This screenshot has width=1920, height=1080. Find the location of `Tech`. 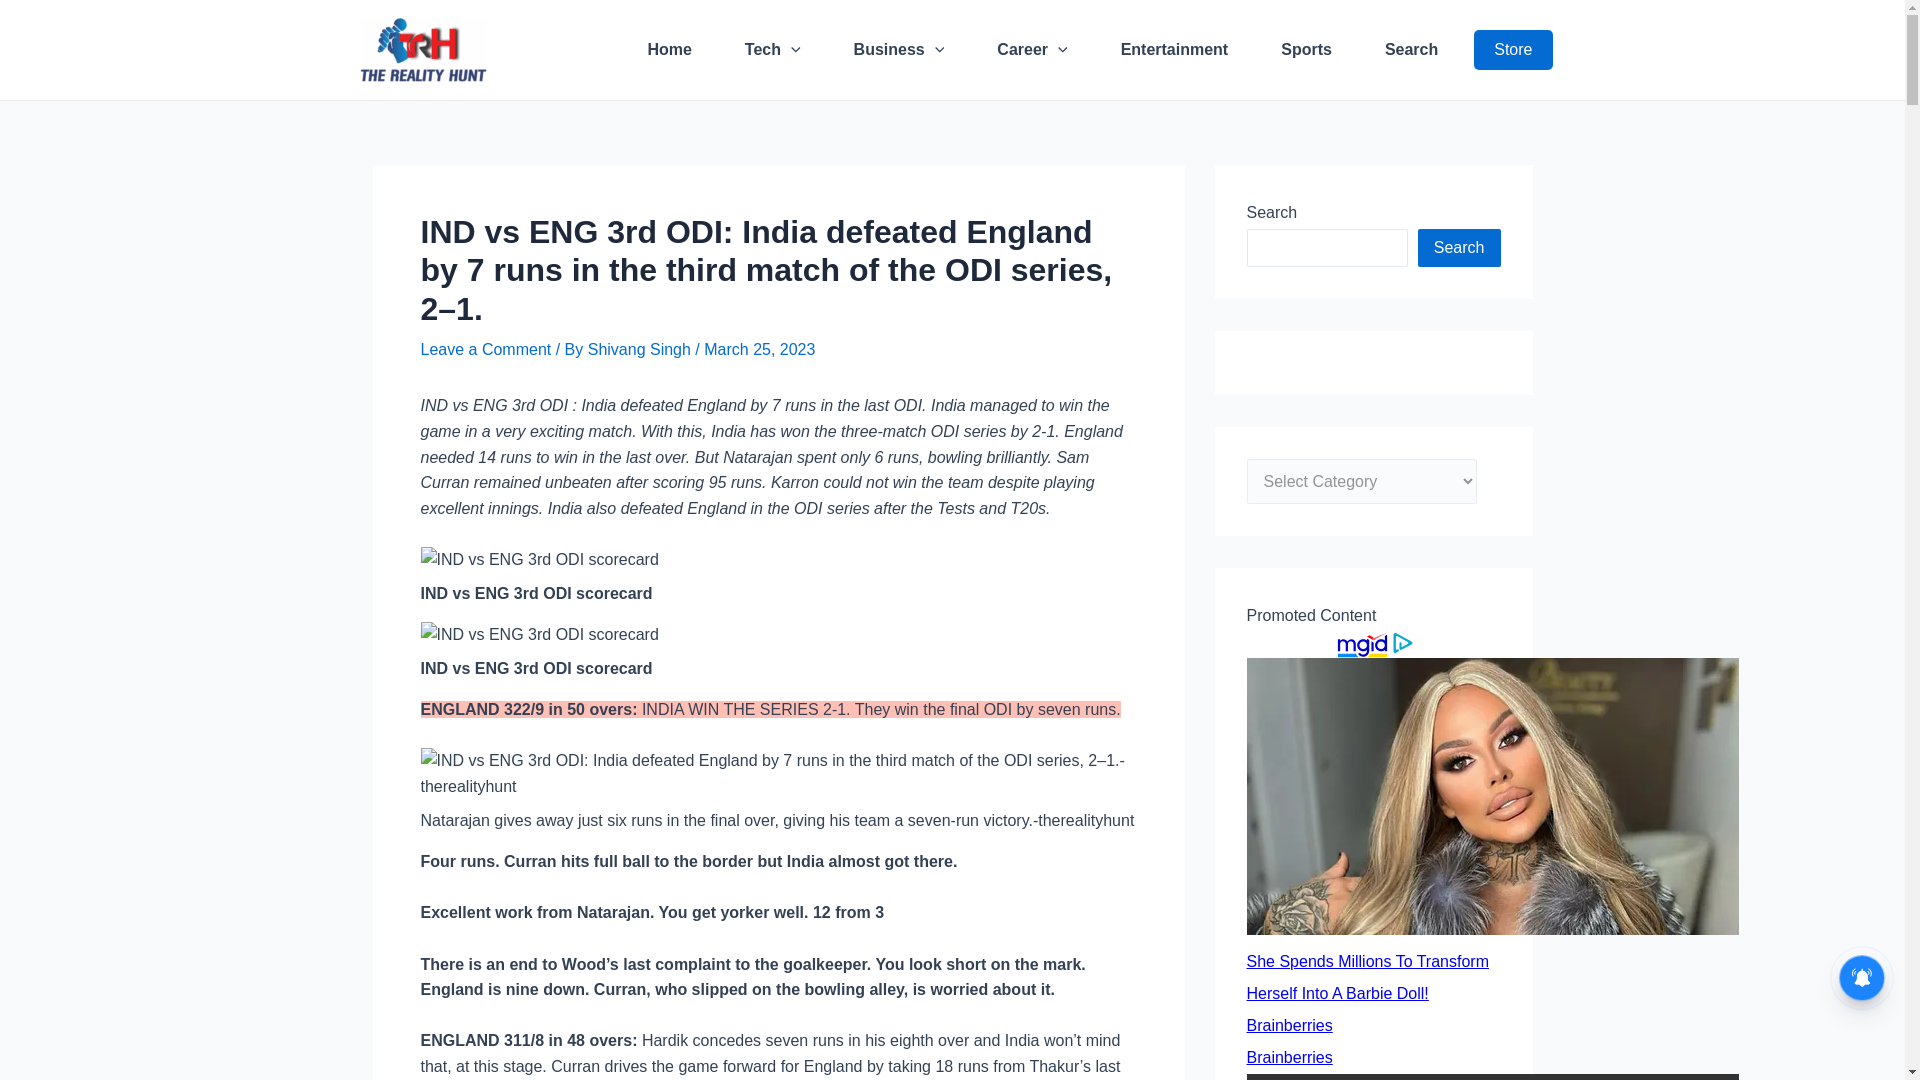

Tech is located at coordinates (773, 49).